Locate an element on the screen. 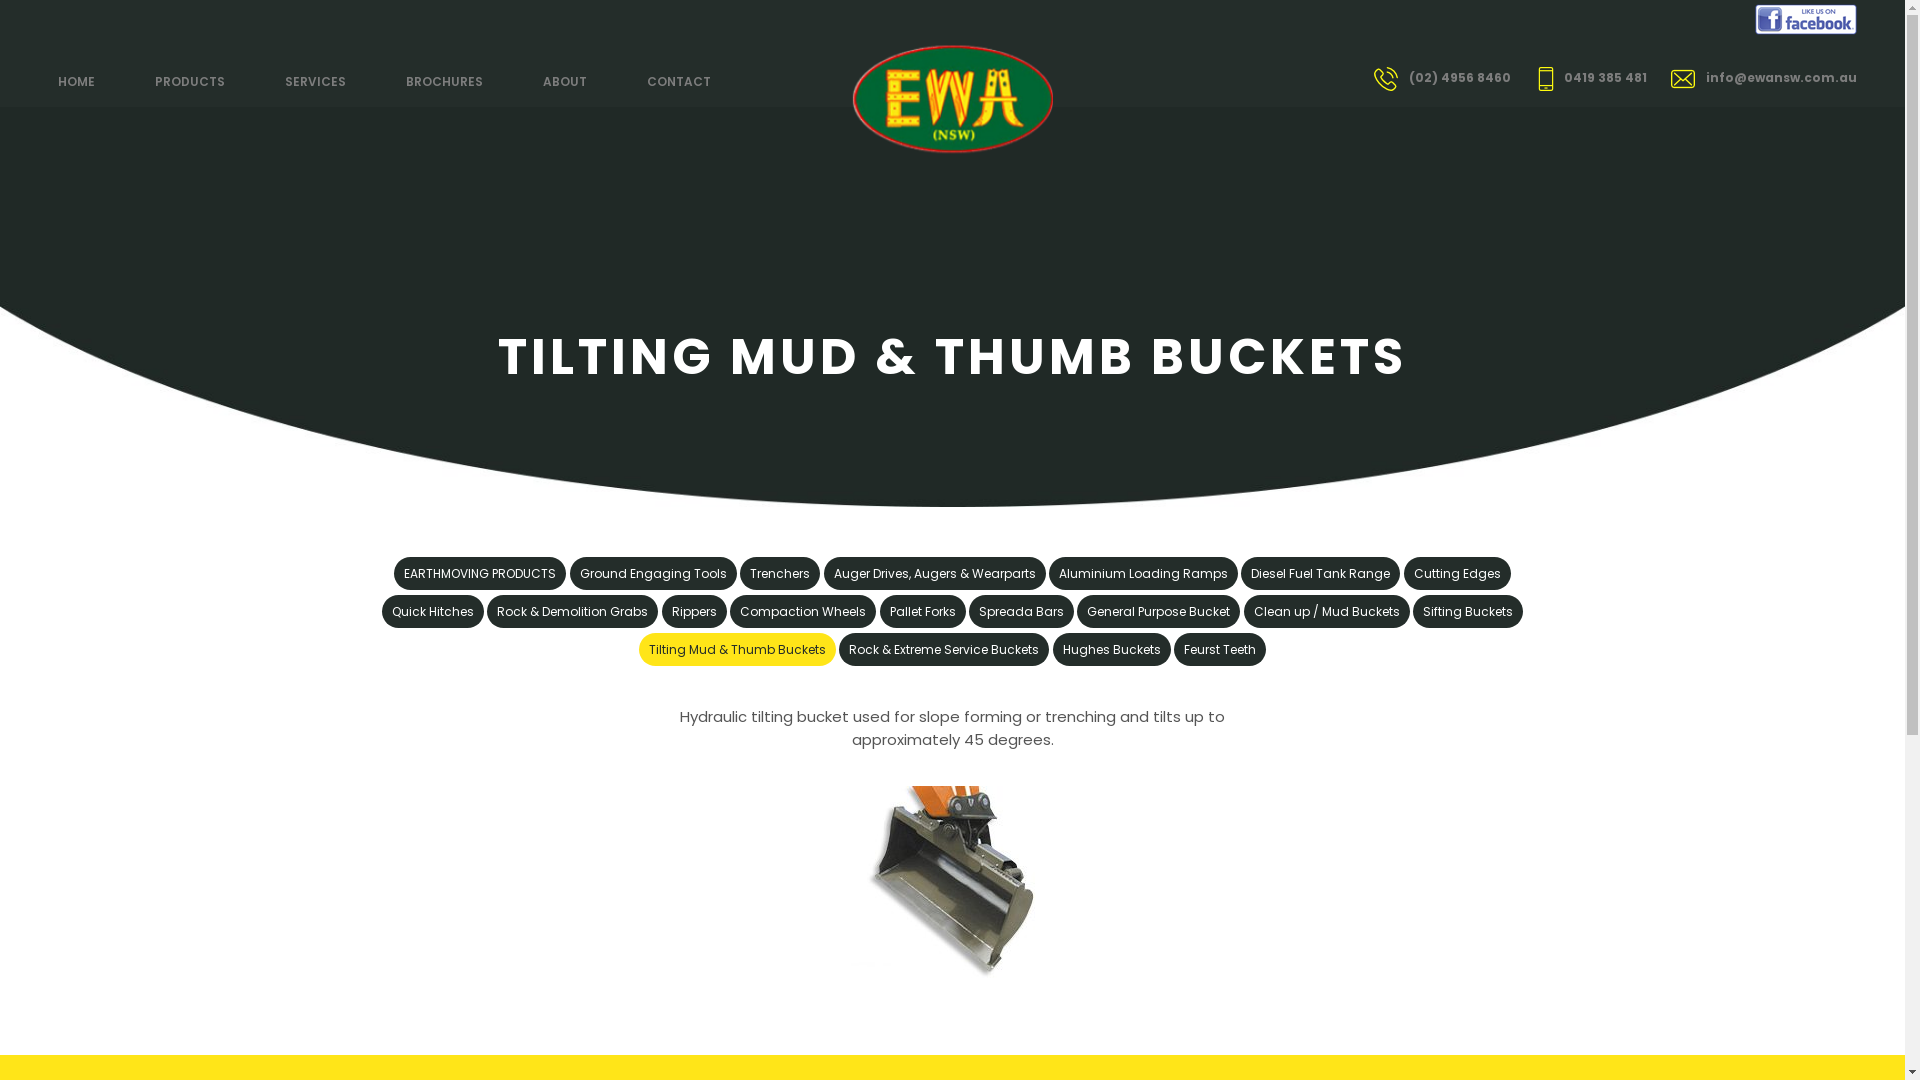  Trenchers is located at coordinates (780, 574).